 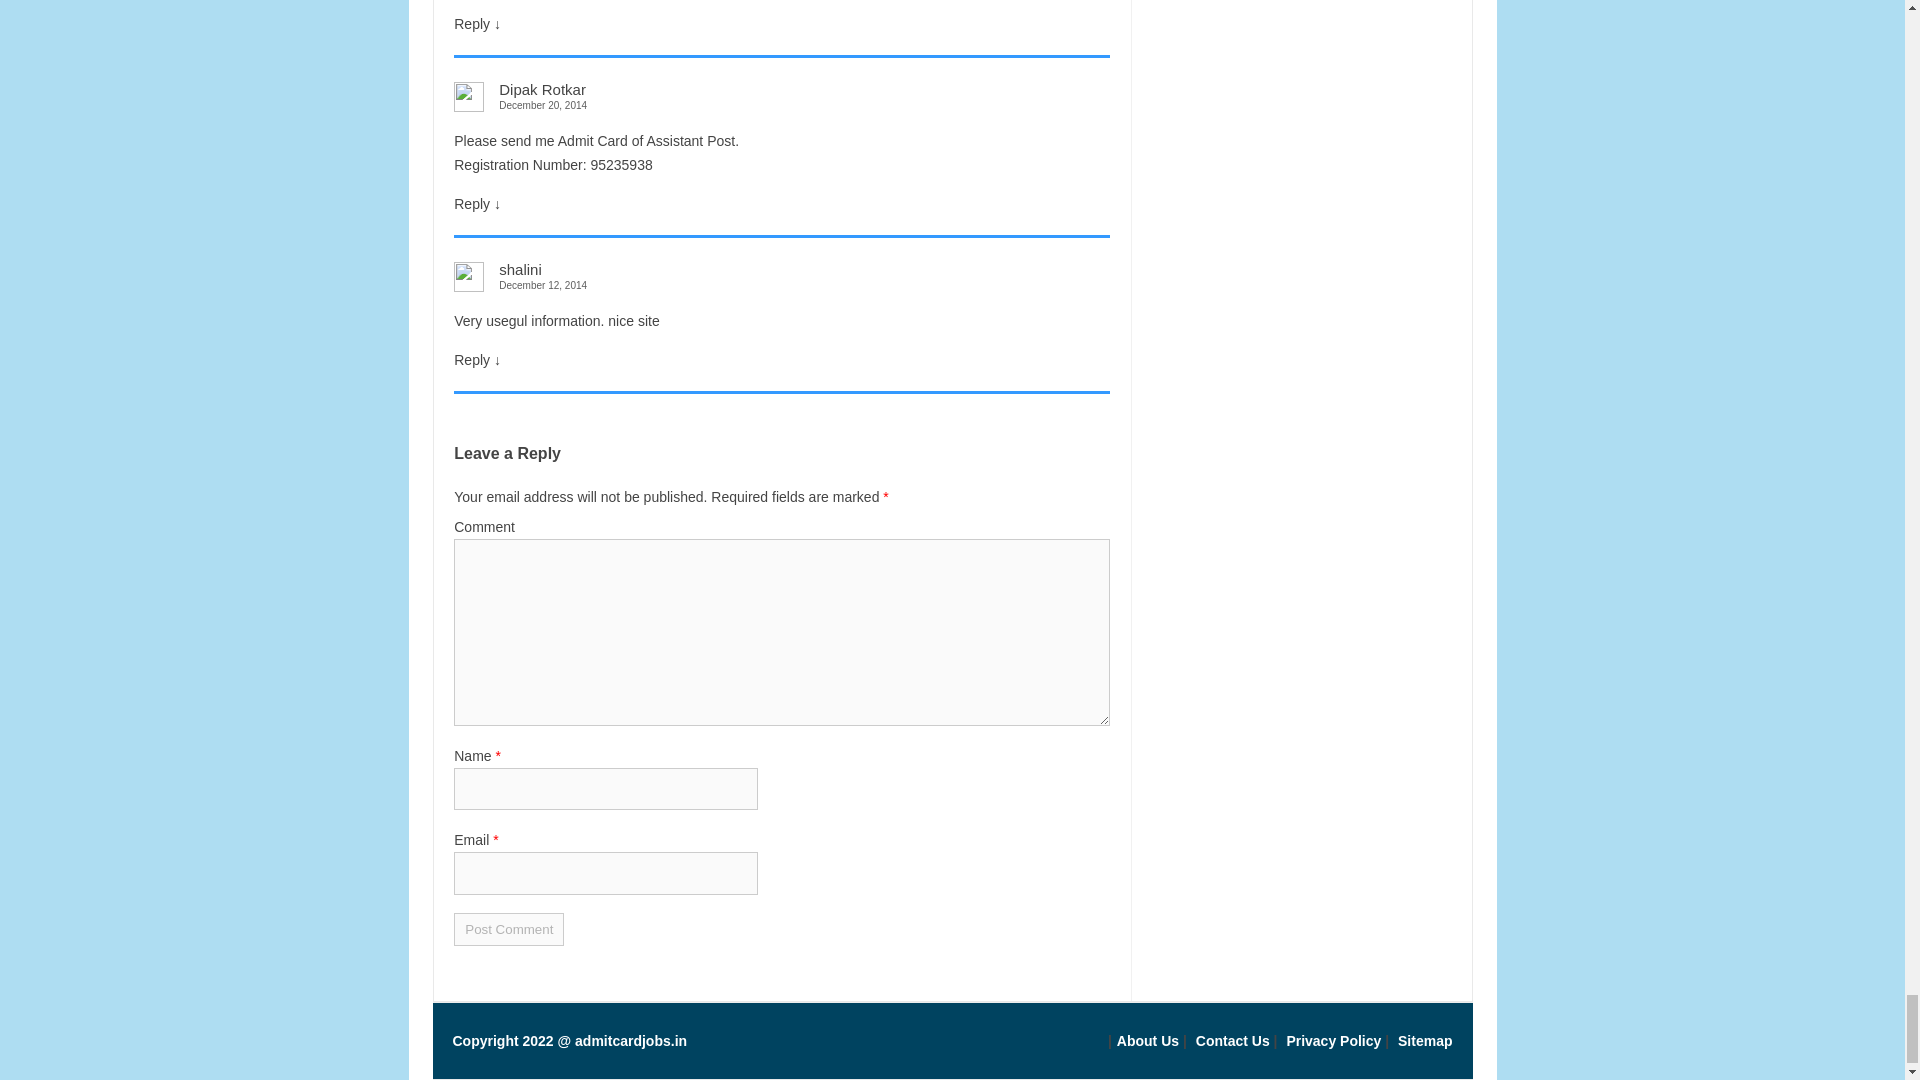 I want to click on Post Comment, so click(x=508, y=929).